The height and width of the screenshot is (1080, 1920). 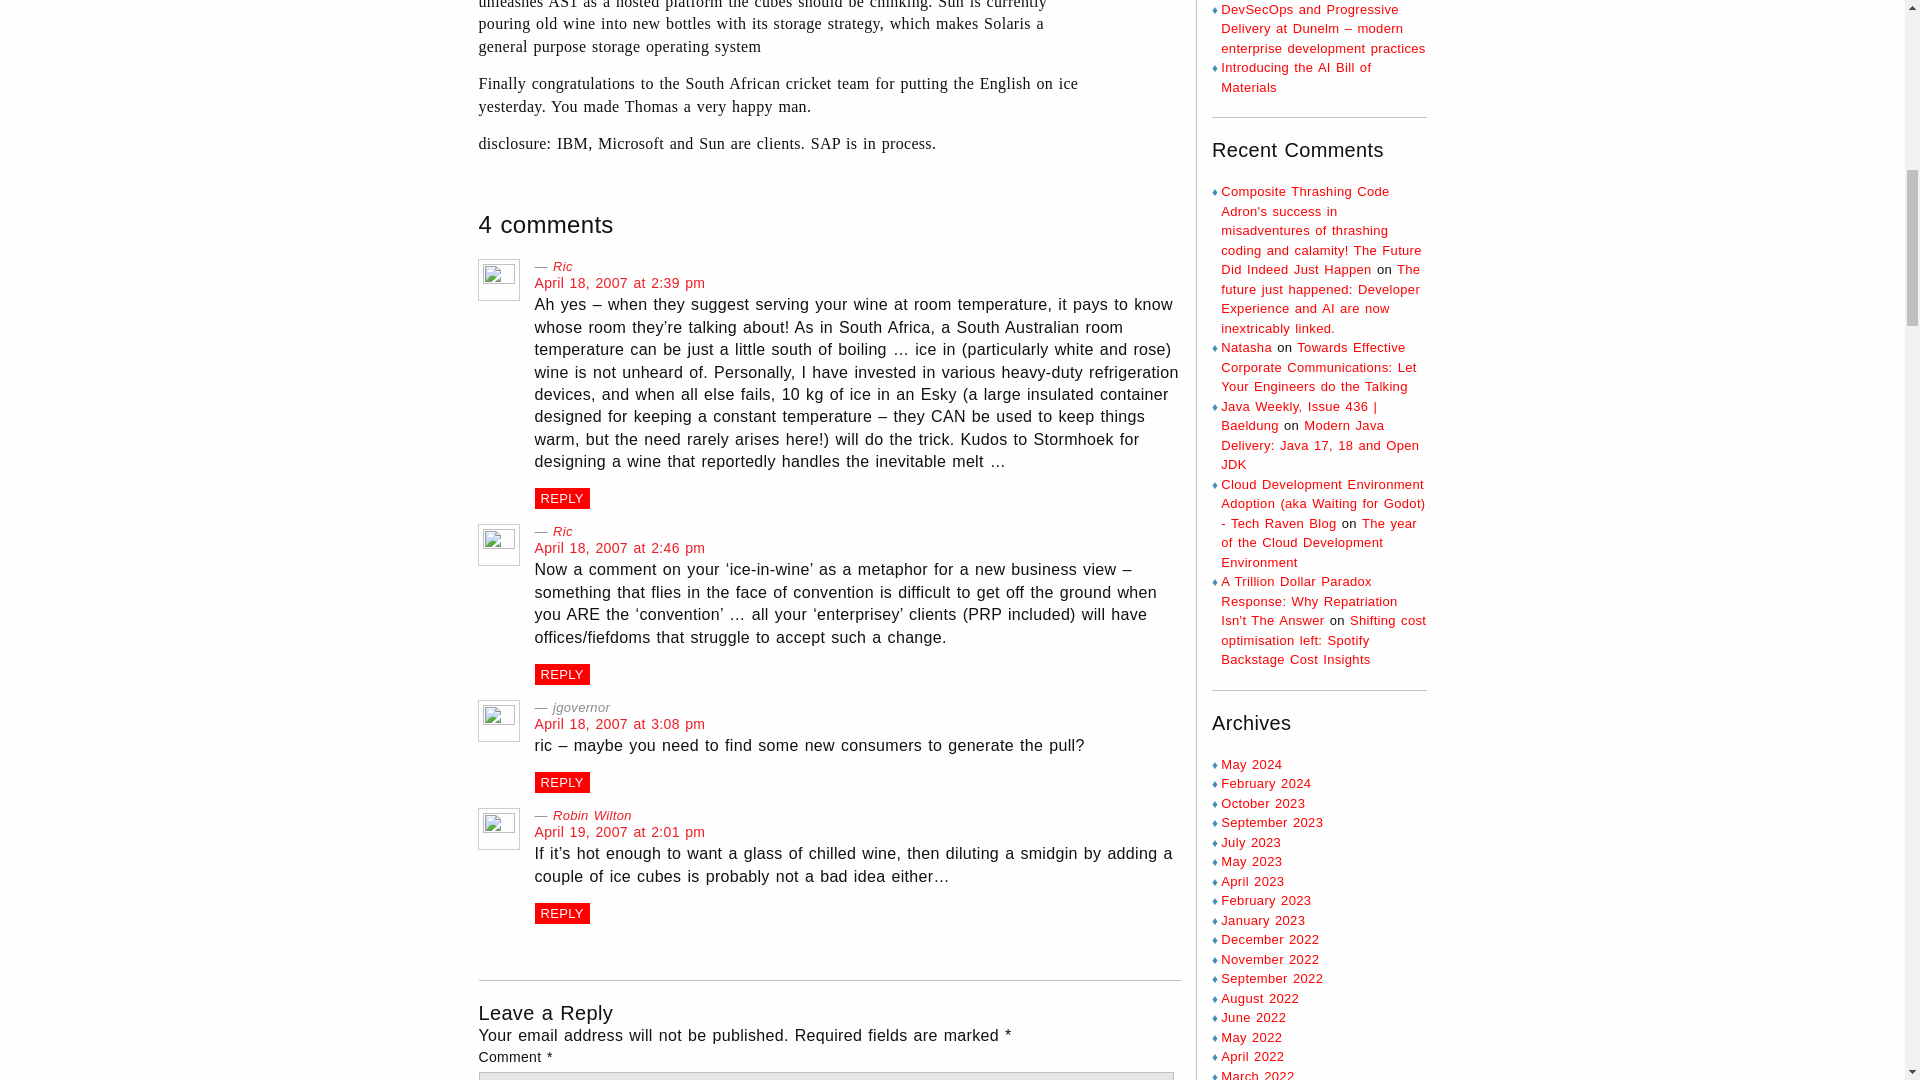 I want to click on April 19, 2007 at 2:01 pm, so click(x=618, y=832).